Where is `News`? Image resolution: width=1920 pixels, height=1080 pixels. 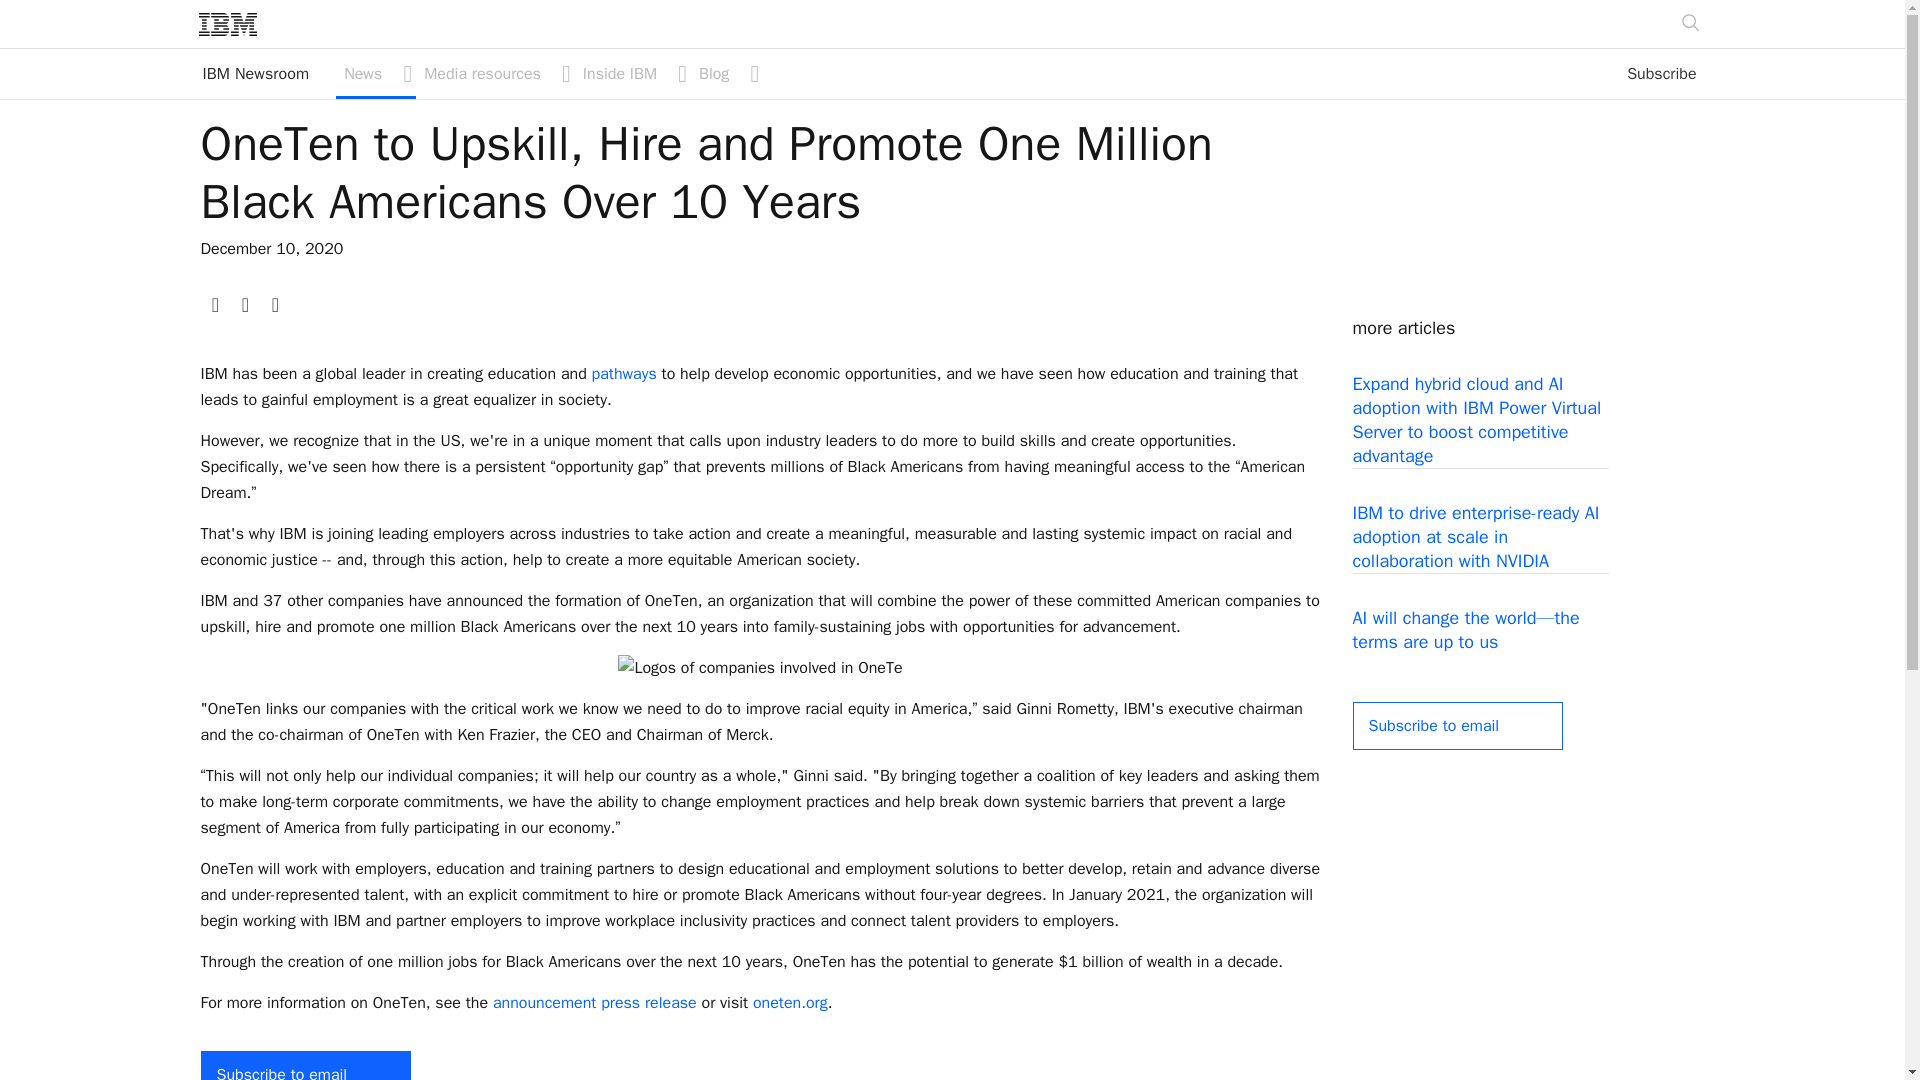
News is located at coordinates (268, 74).